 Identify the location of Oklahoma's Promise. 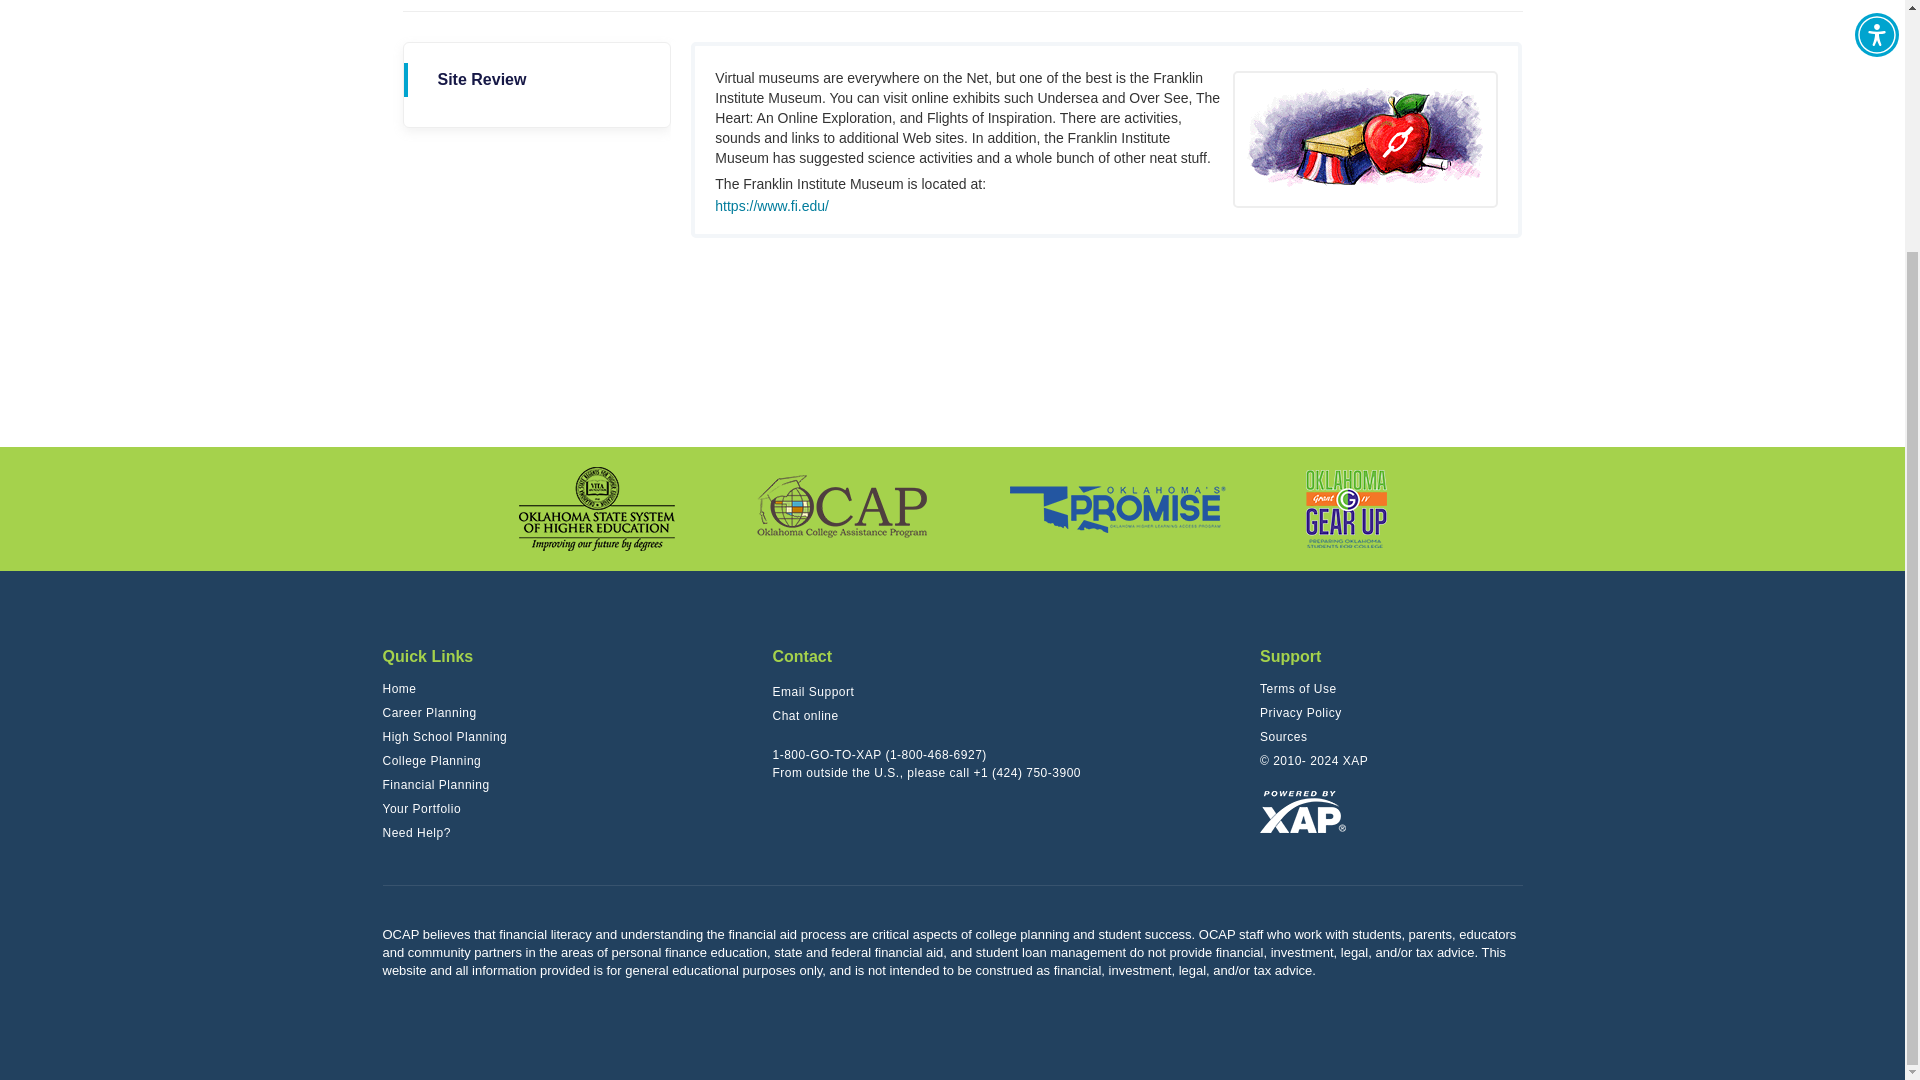
(1118, 510).